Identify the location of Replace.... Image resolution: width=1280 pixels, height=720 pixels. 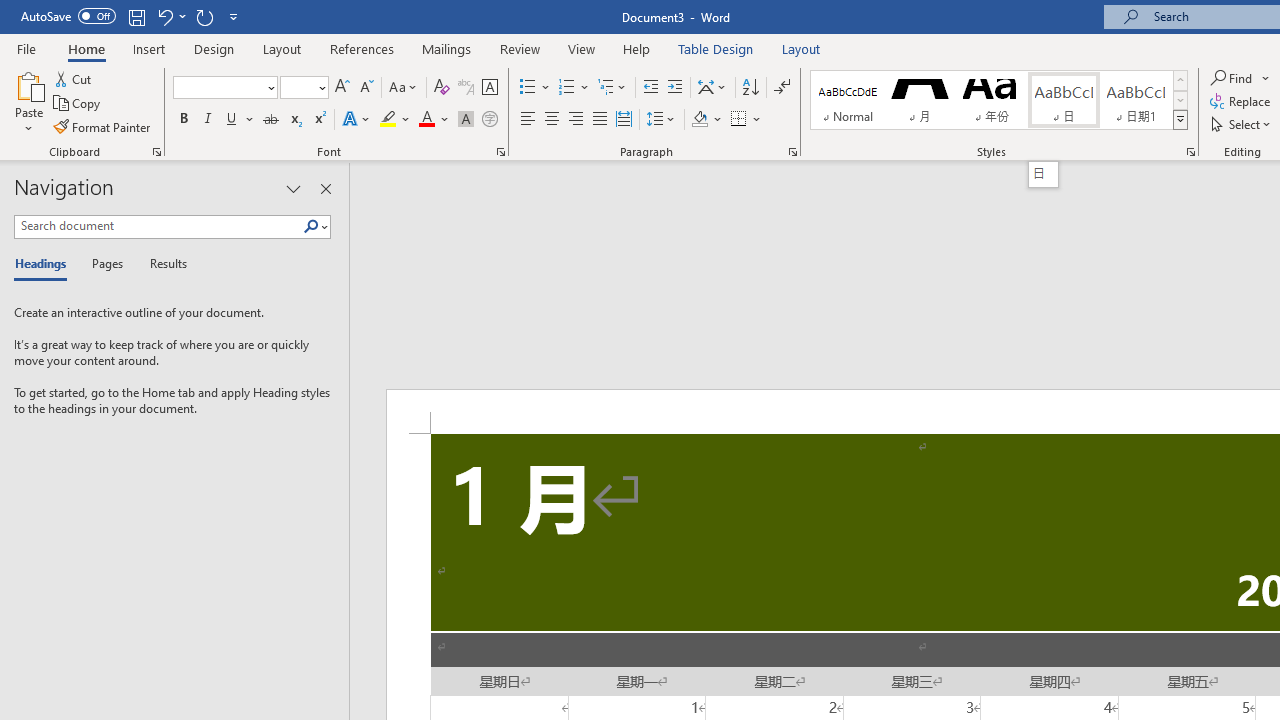
(1242, 102).